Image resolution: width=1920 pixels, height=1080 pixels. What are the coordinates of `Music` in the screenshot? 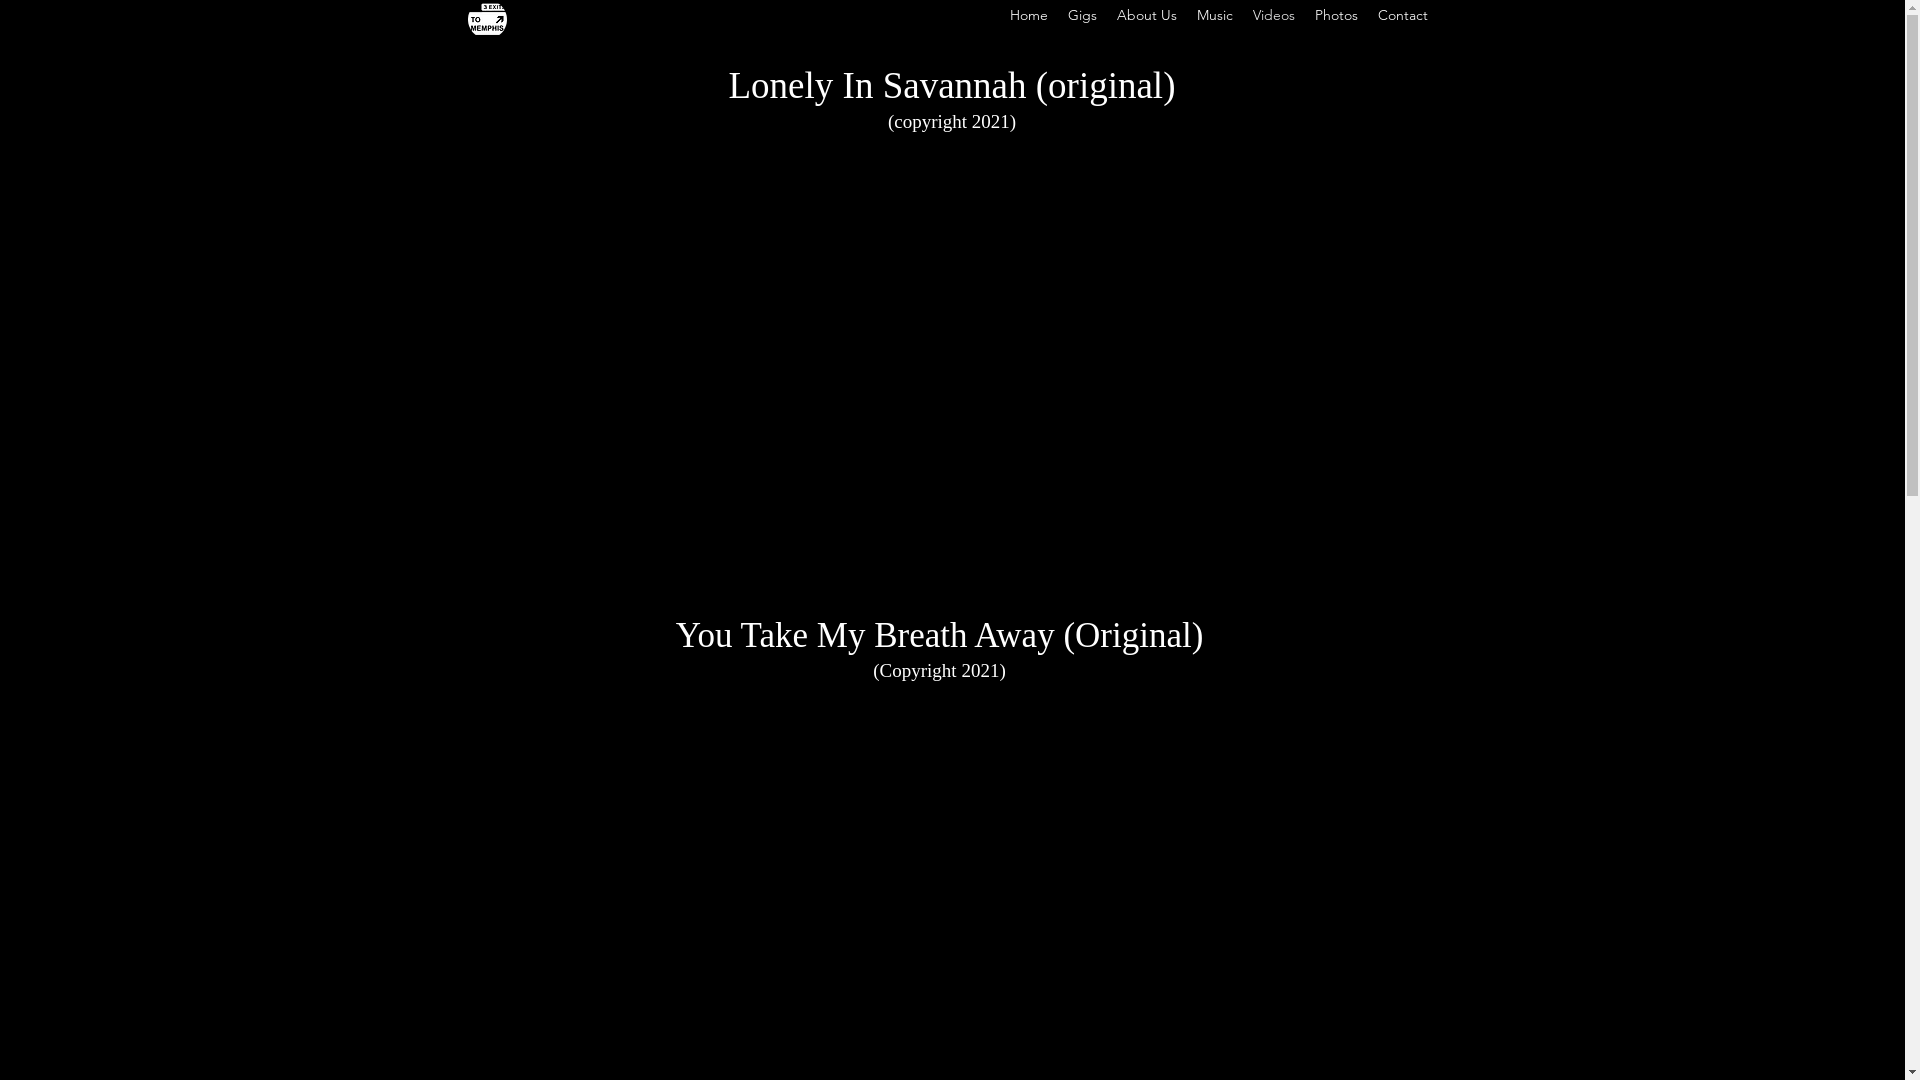 It's located at (1214, 15).